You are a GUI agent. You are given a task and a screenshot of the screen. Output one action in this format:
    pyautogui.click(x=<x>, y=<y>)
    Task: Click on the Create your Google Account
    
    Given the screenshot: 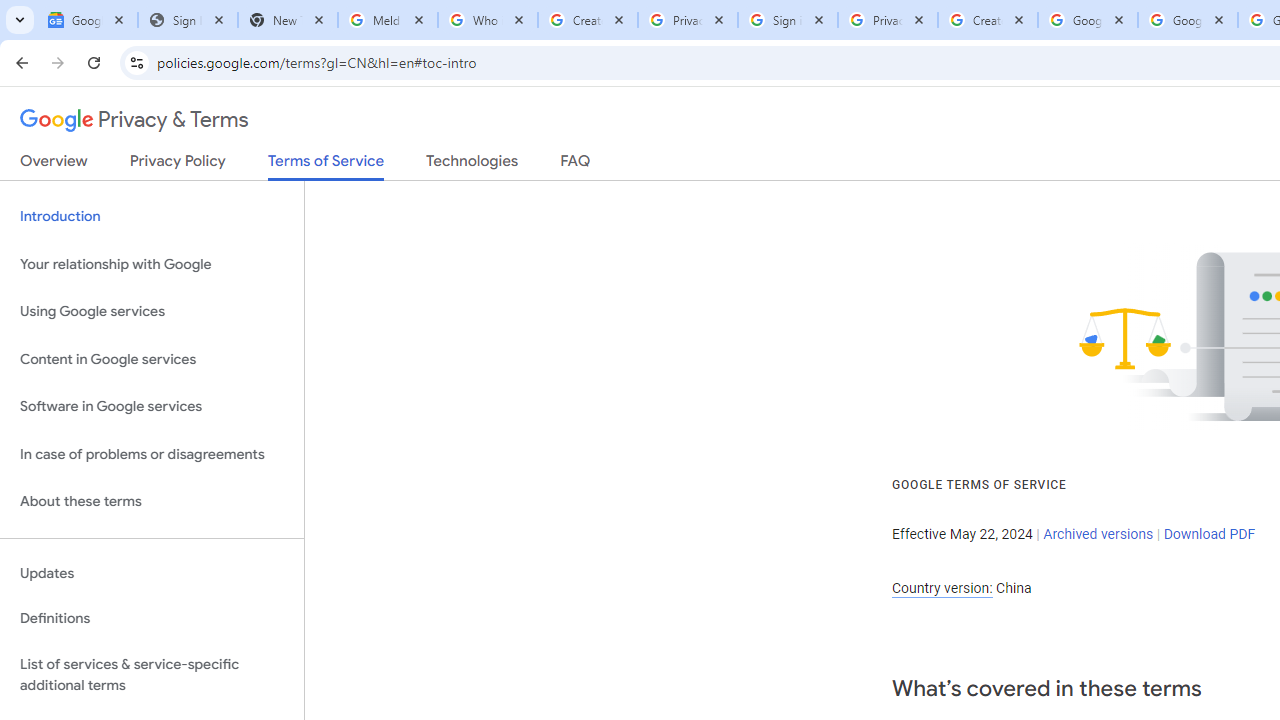 What is the action you would take?
    pyautogui.click(x=988, y=20)
    